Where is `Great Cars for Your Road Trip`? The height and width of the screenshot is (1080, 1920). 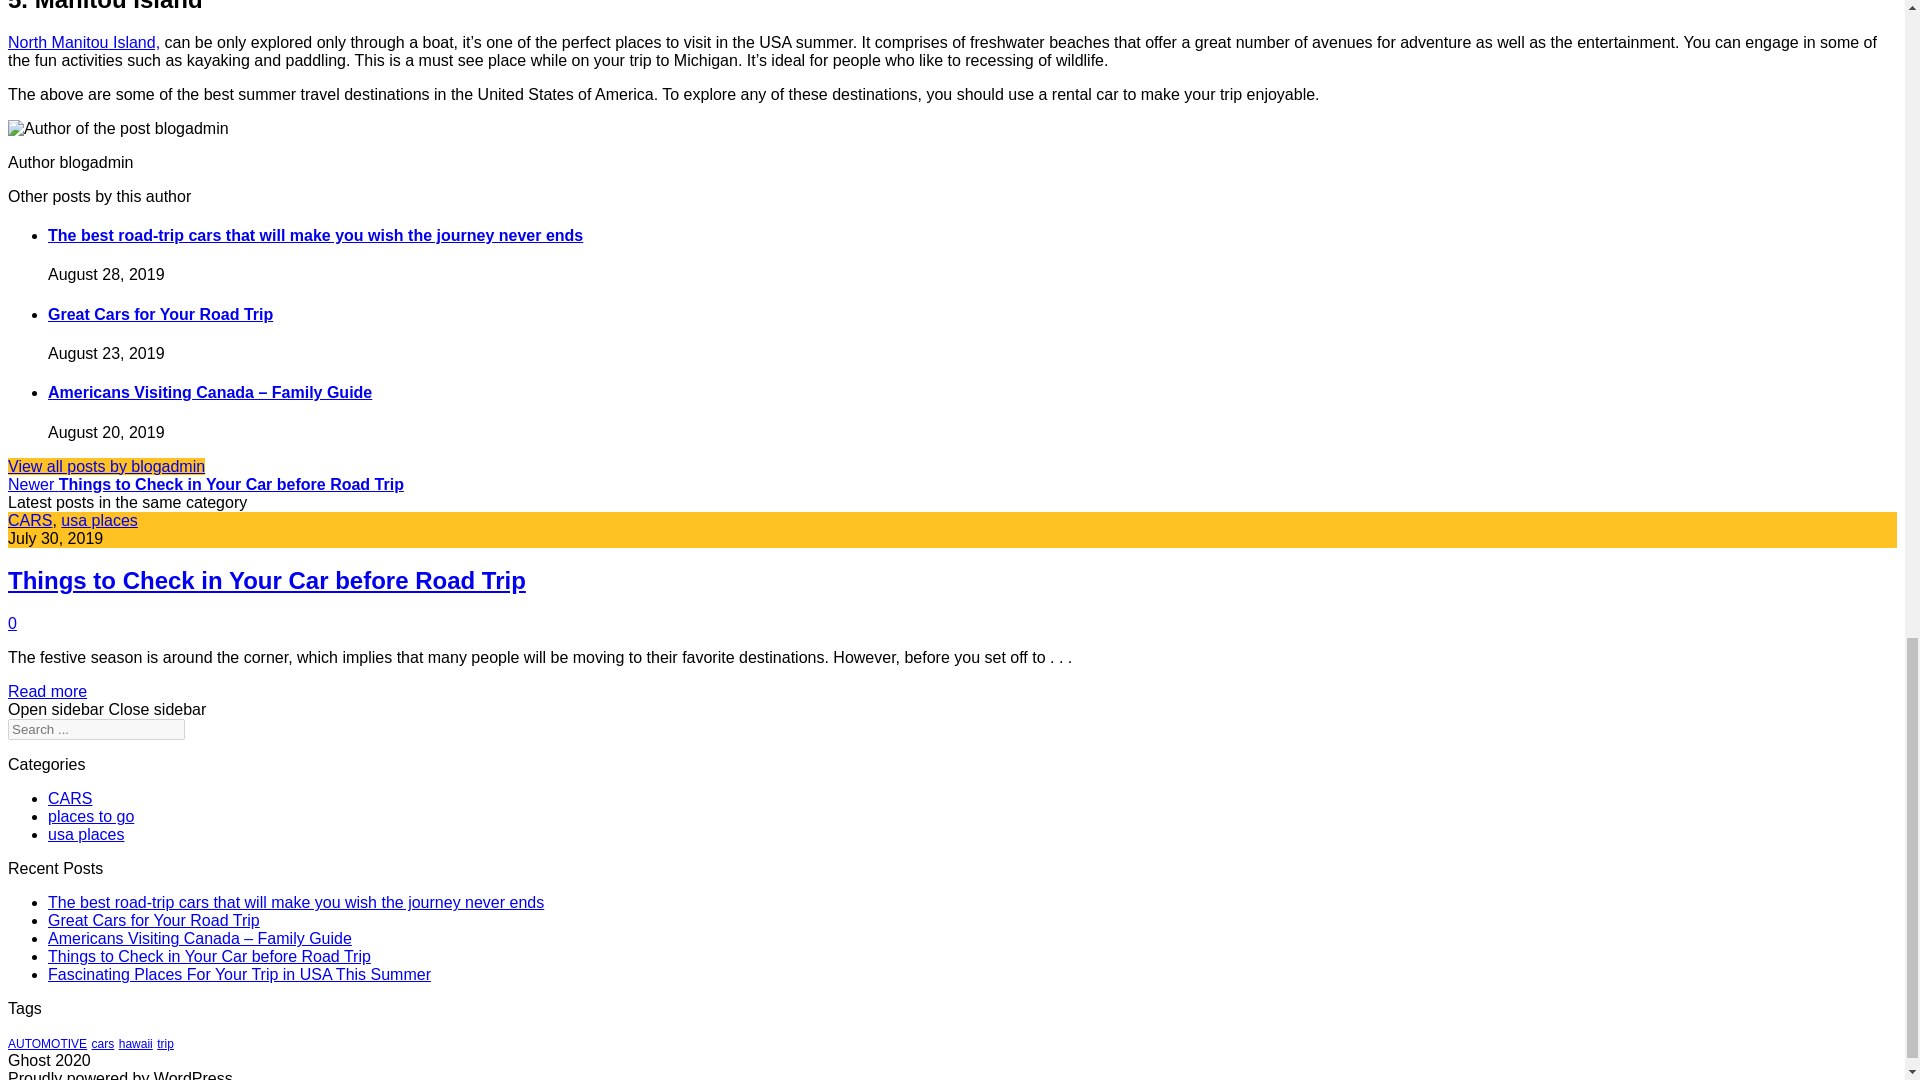 Great Cars for Your Road Trip is located at coordinates (160, 314).